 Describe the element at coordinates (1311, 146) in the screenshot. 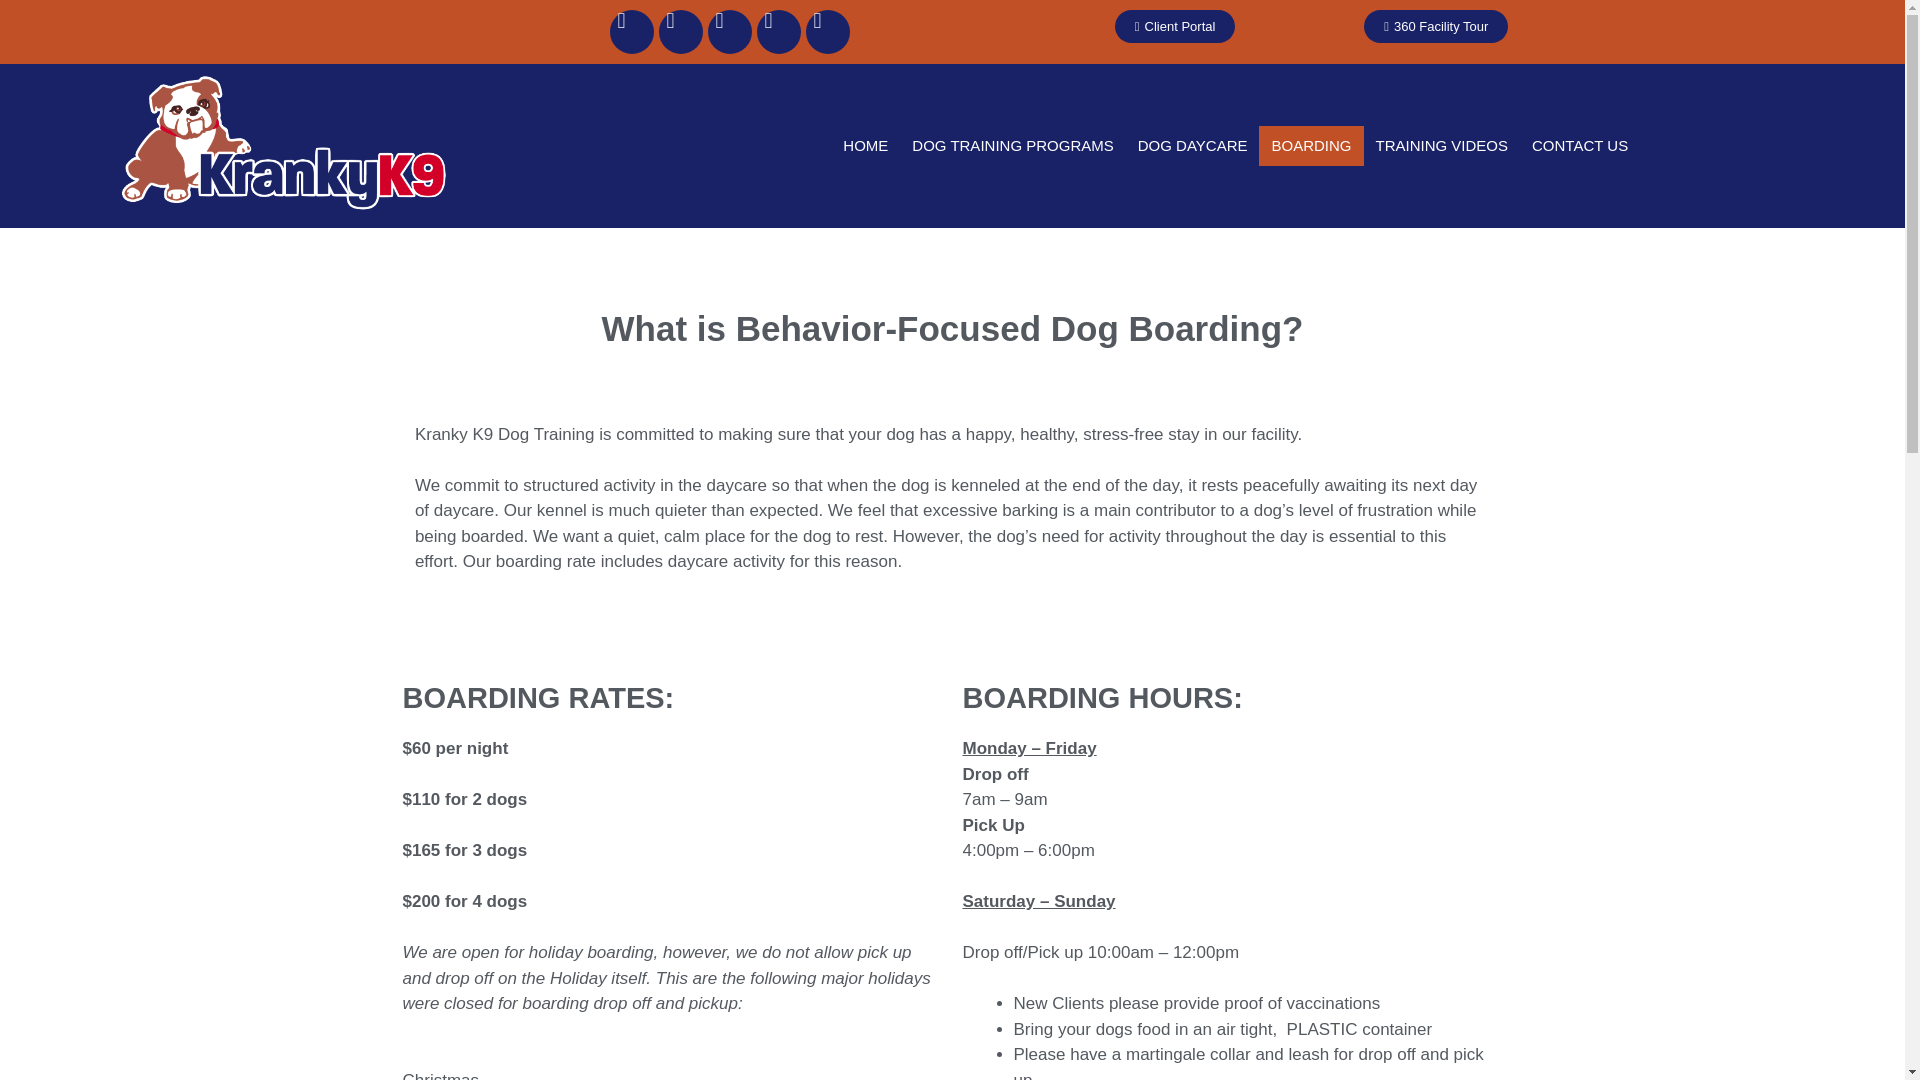

I see `BOARDING` at that location.